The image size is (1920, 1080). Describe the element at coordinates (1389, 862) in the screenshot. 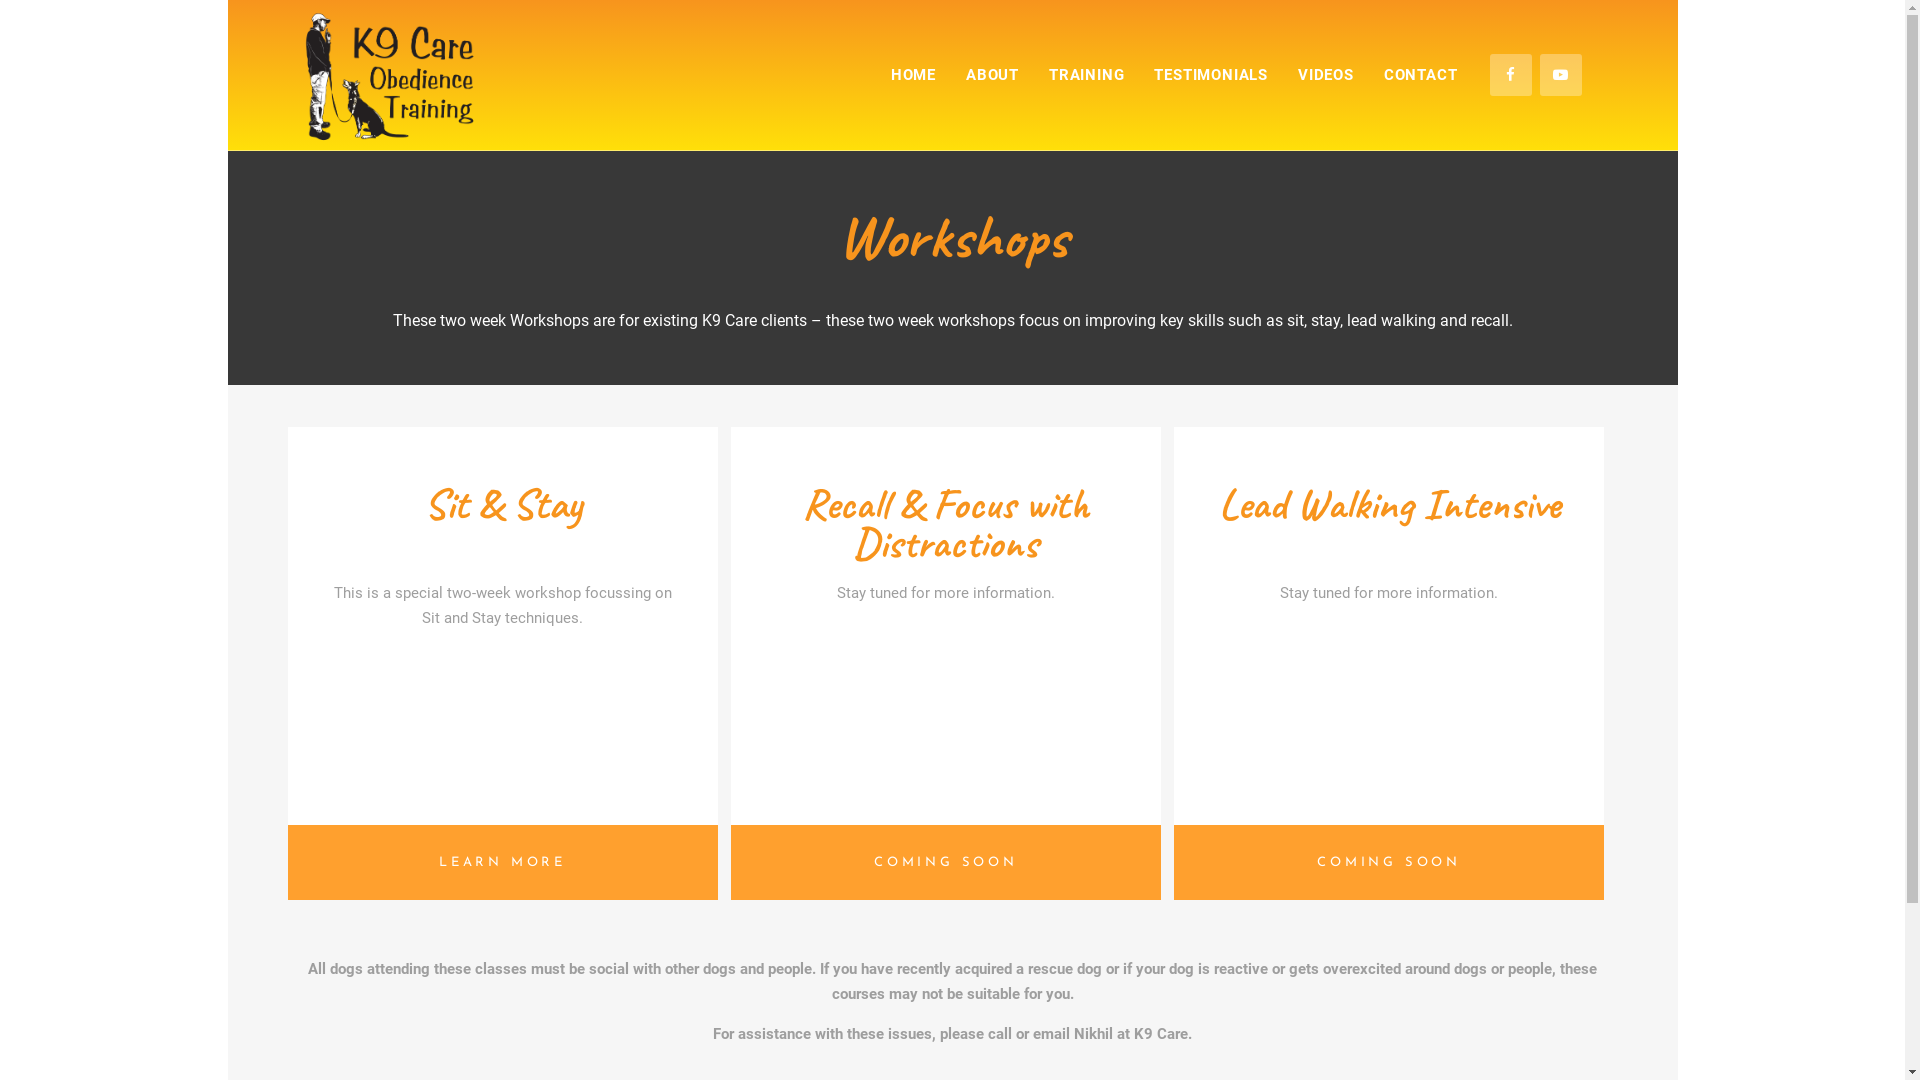

I see `COMING SOON` at that location.